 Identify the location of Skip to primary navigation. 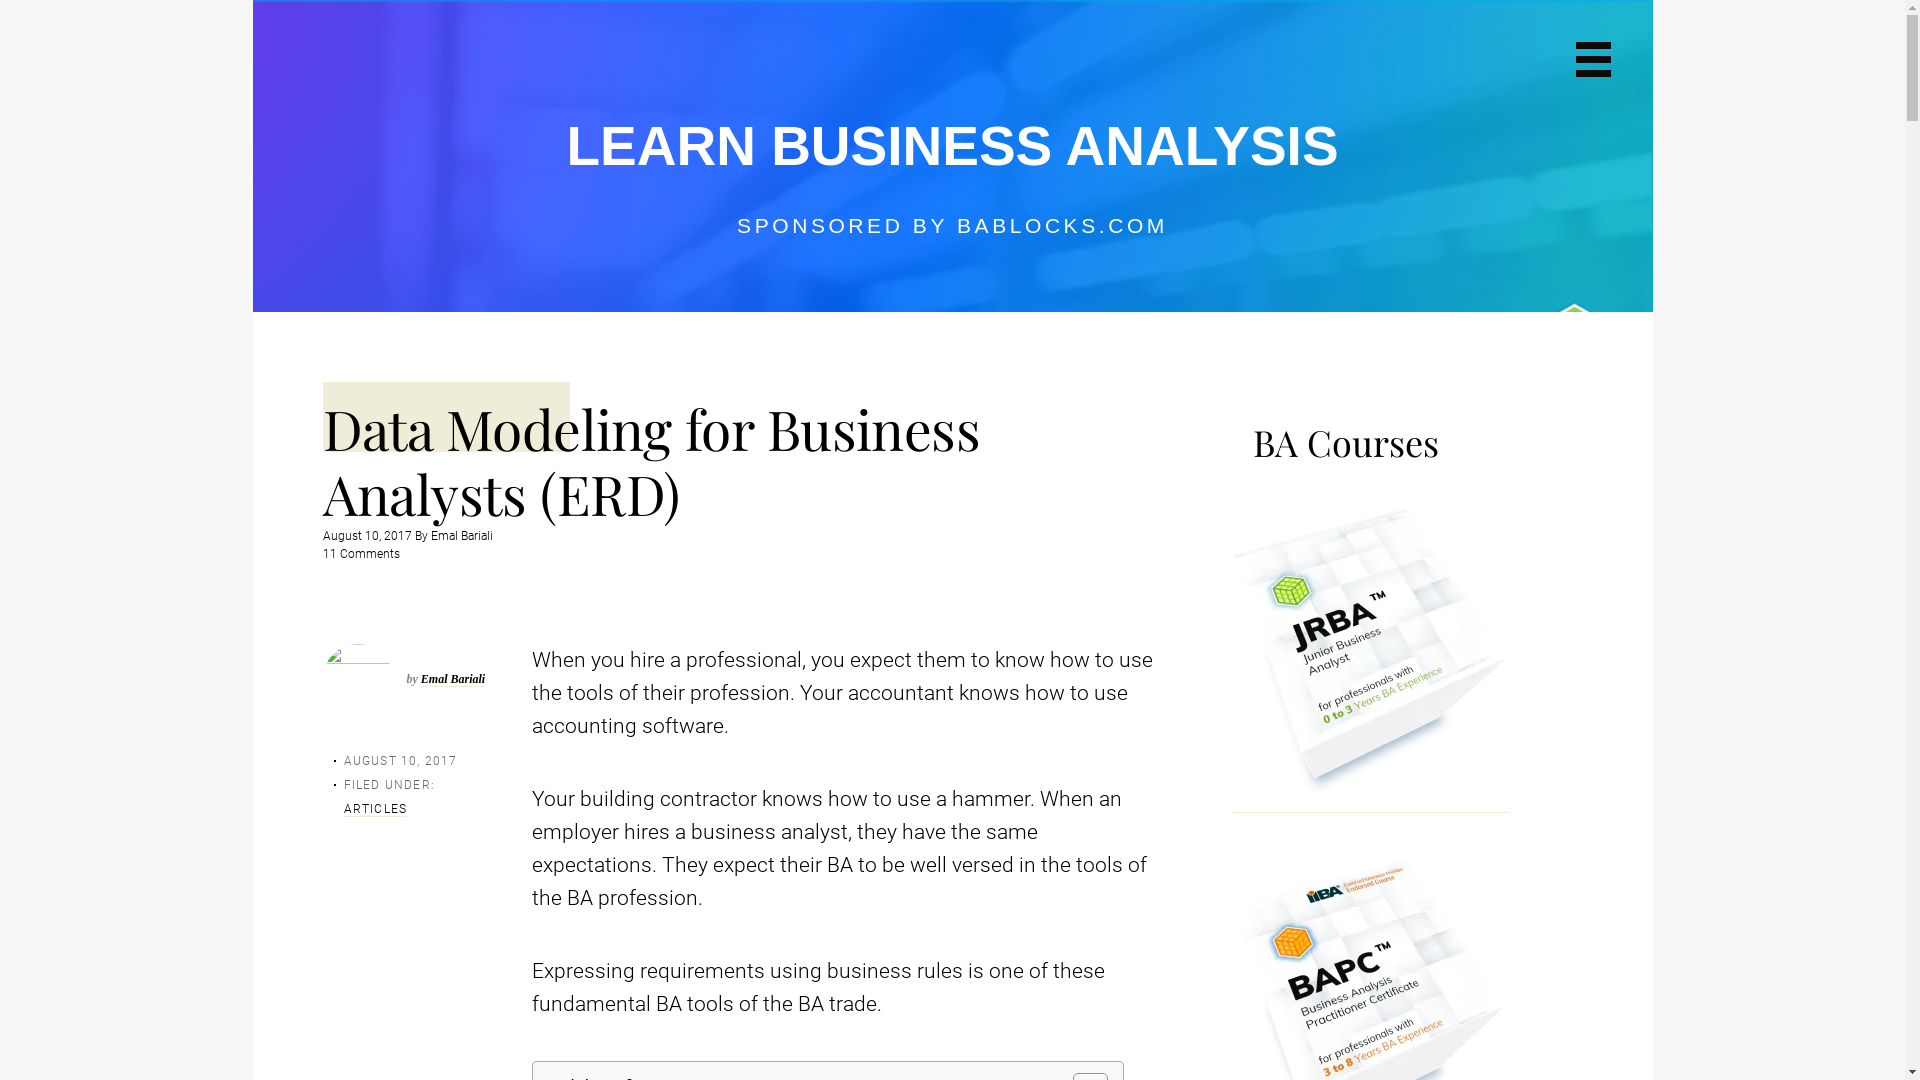
(252, 0).